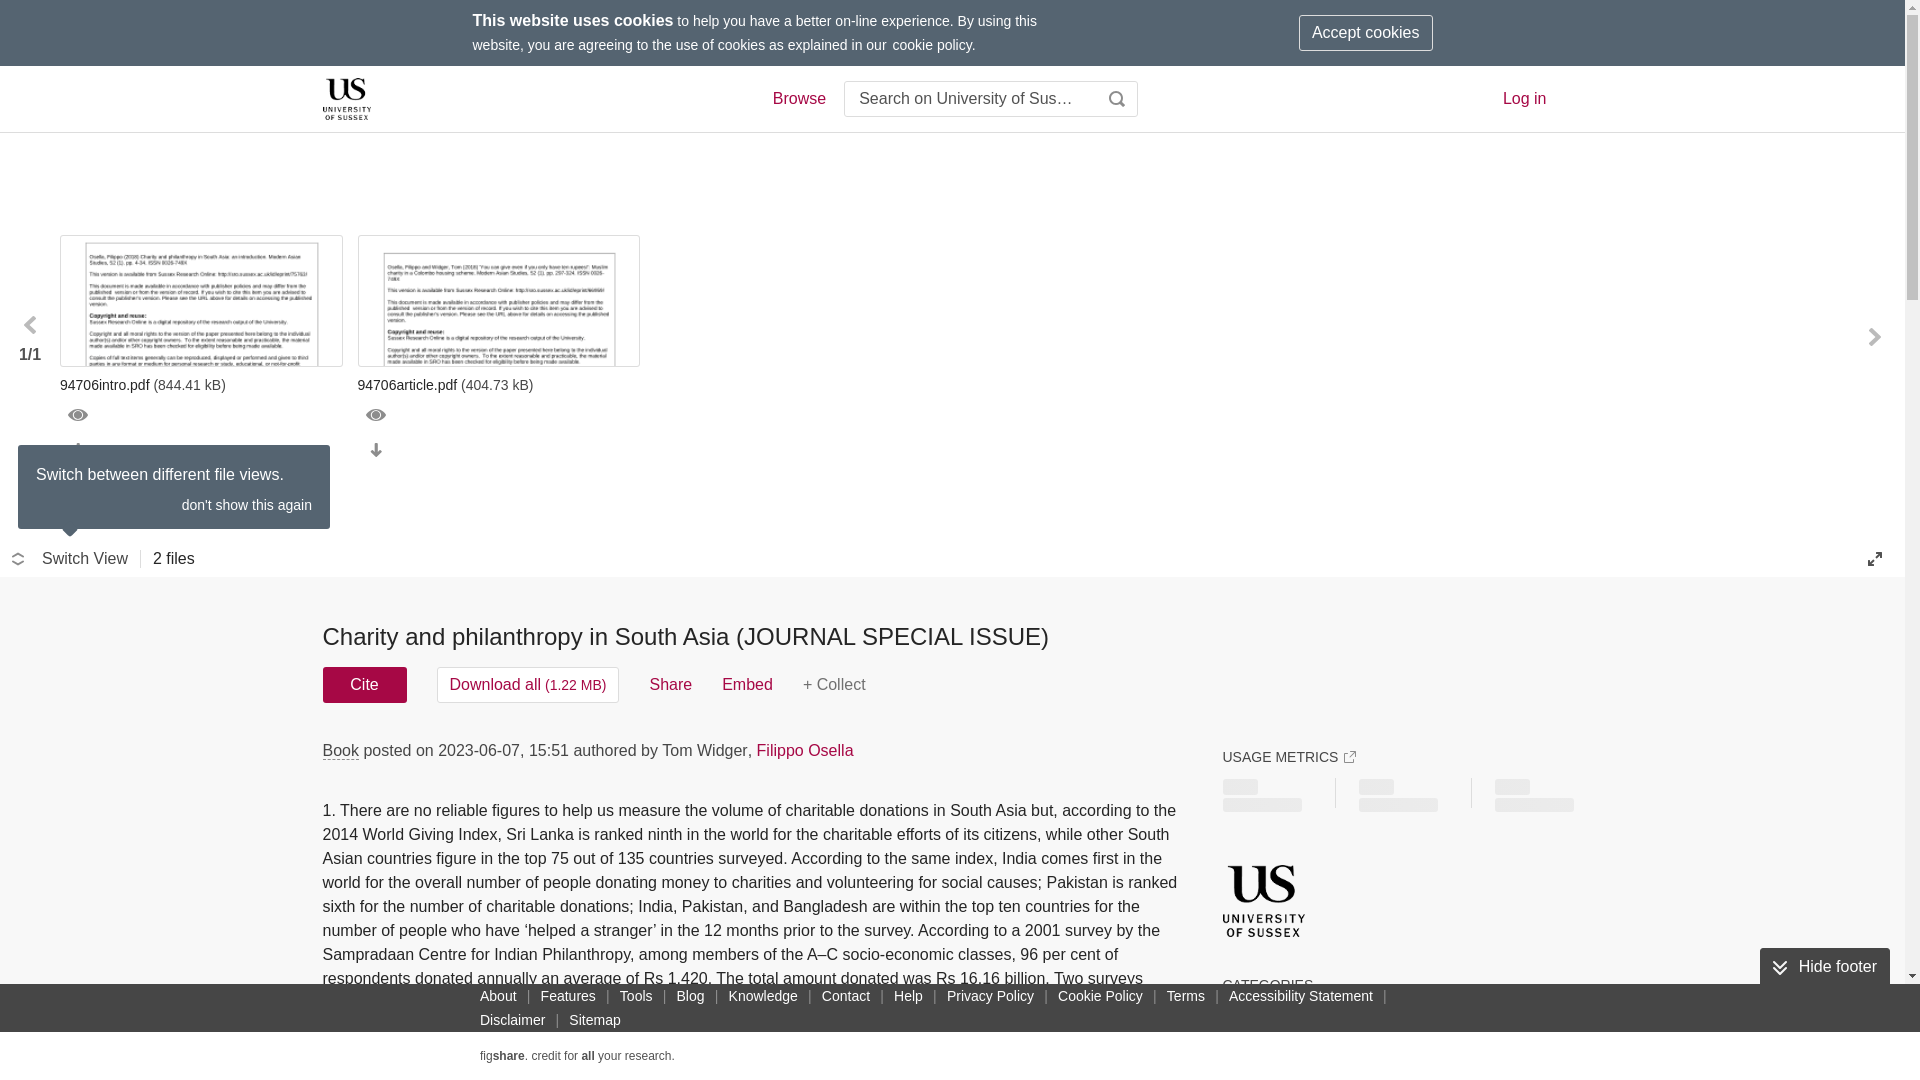 This screenshot has height=1080, width=1920. Describe the element at coordinates (201, 384) in the screenshot. I see `94706intro.pdf` at that location.